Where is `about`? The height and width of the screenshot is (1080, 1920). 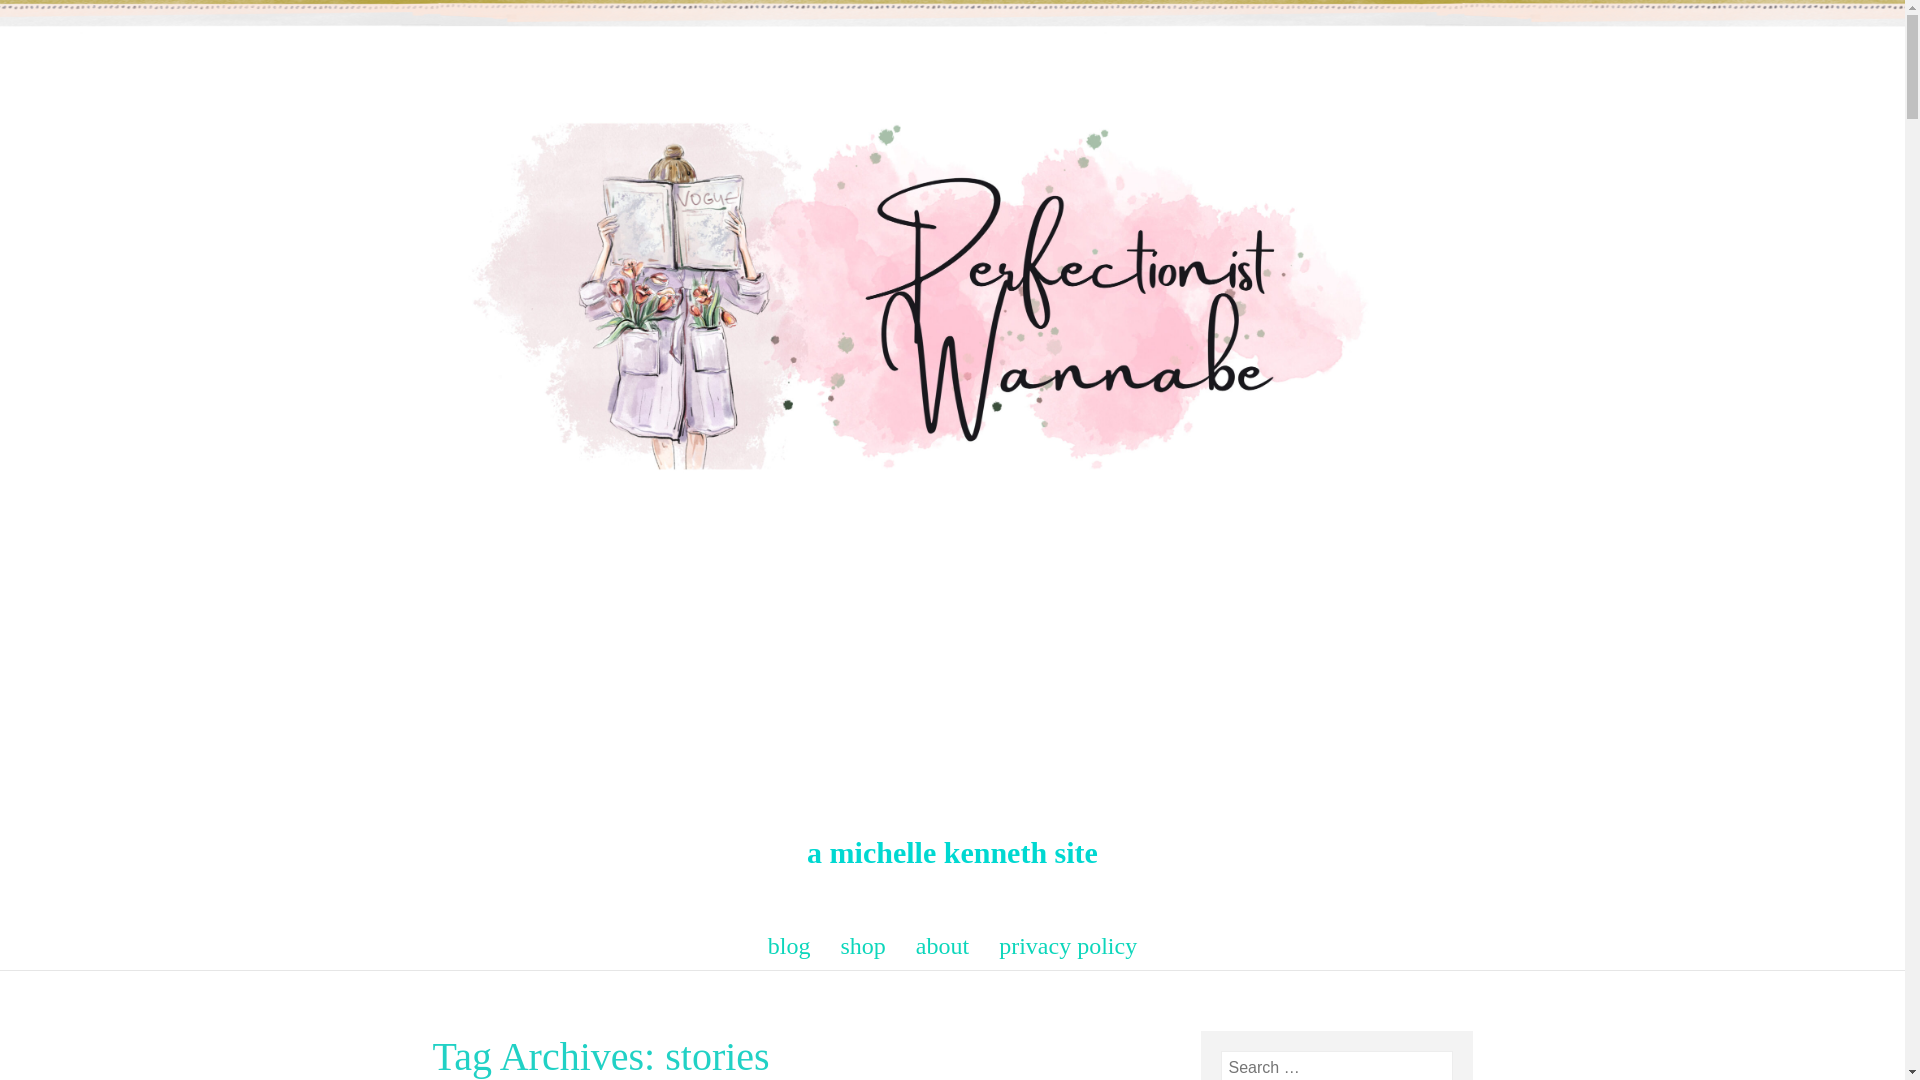
about is located at coordinates (942, 946).